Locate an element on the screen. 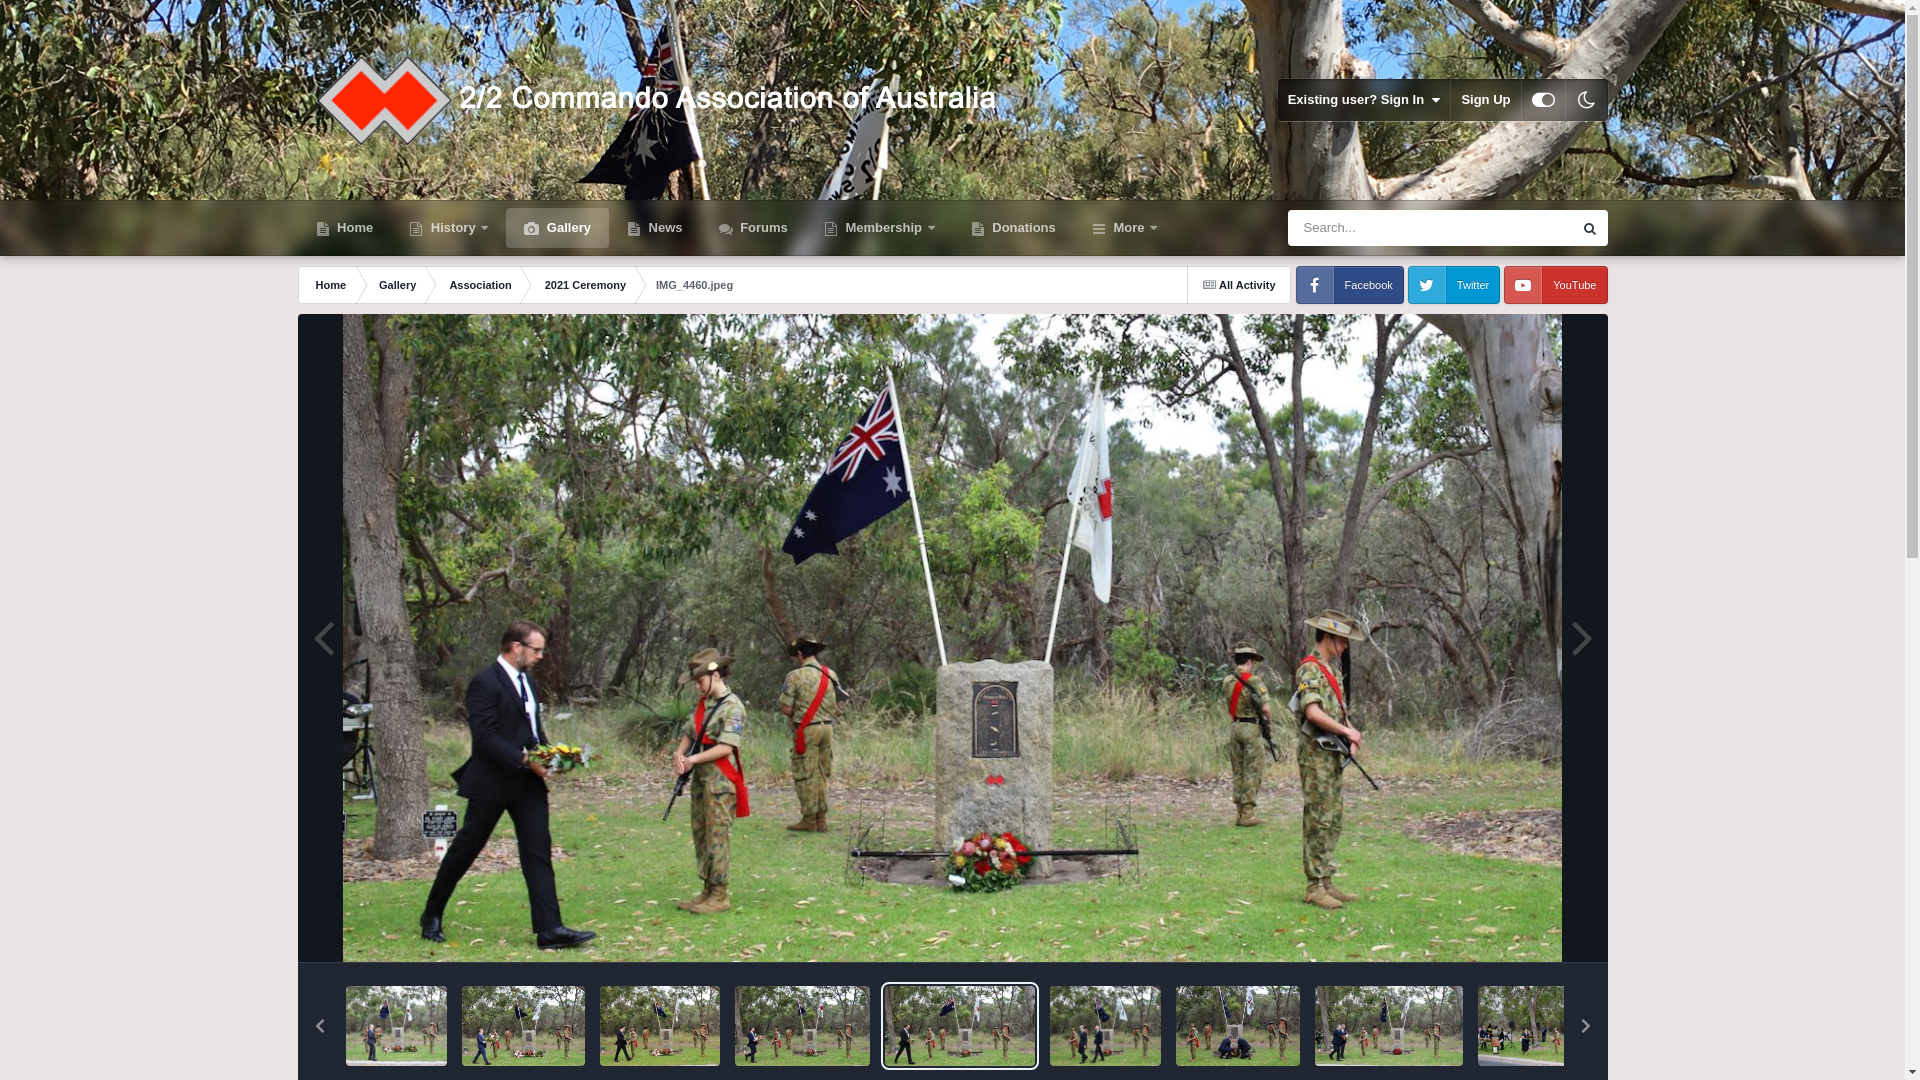 The width and height of the screenshot is (1920, 1080). Home is located at coordinates (345, 228).